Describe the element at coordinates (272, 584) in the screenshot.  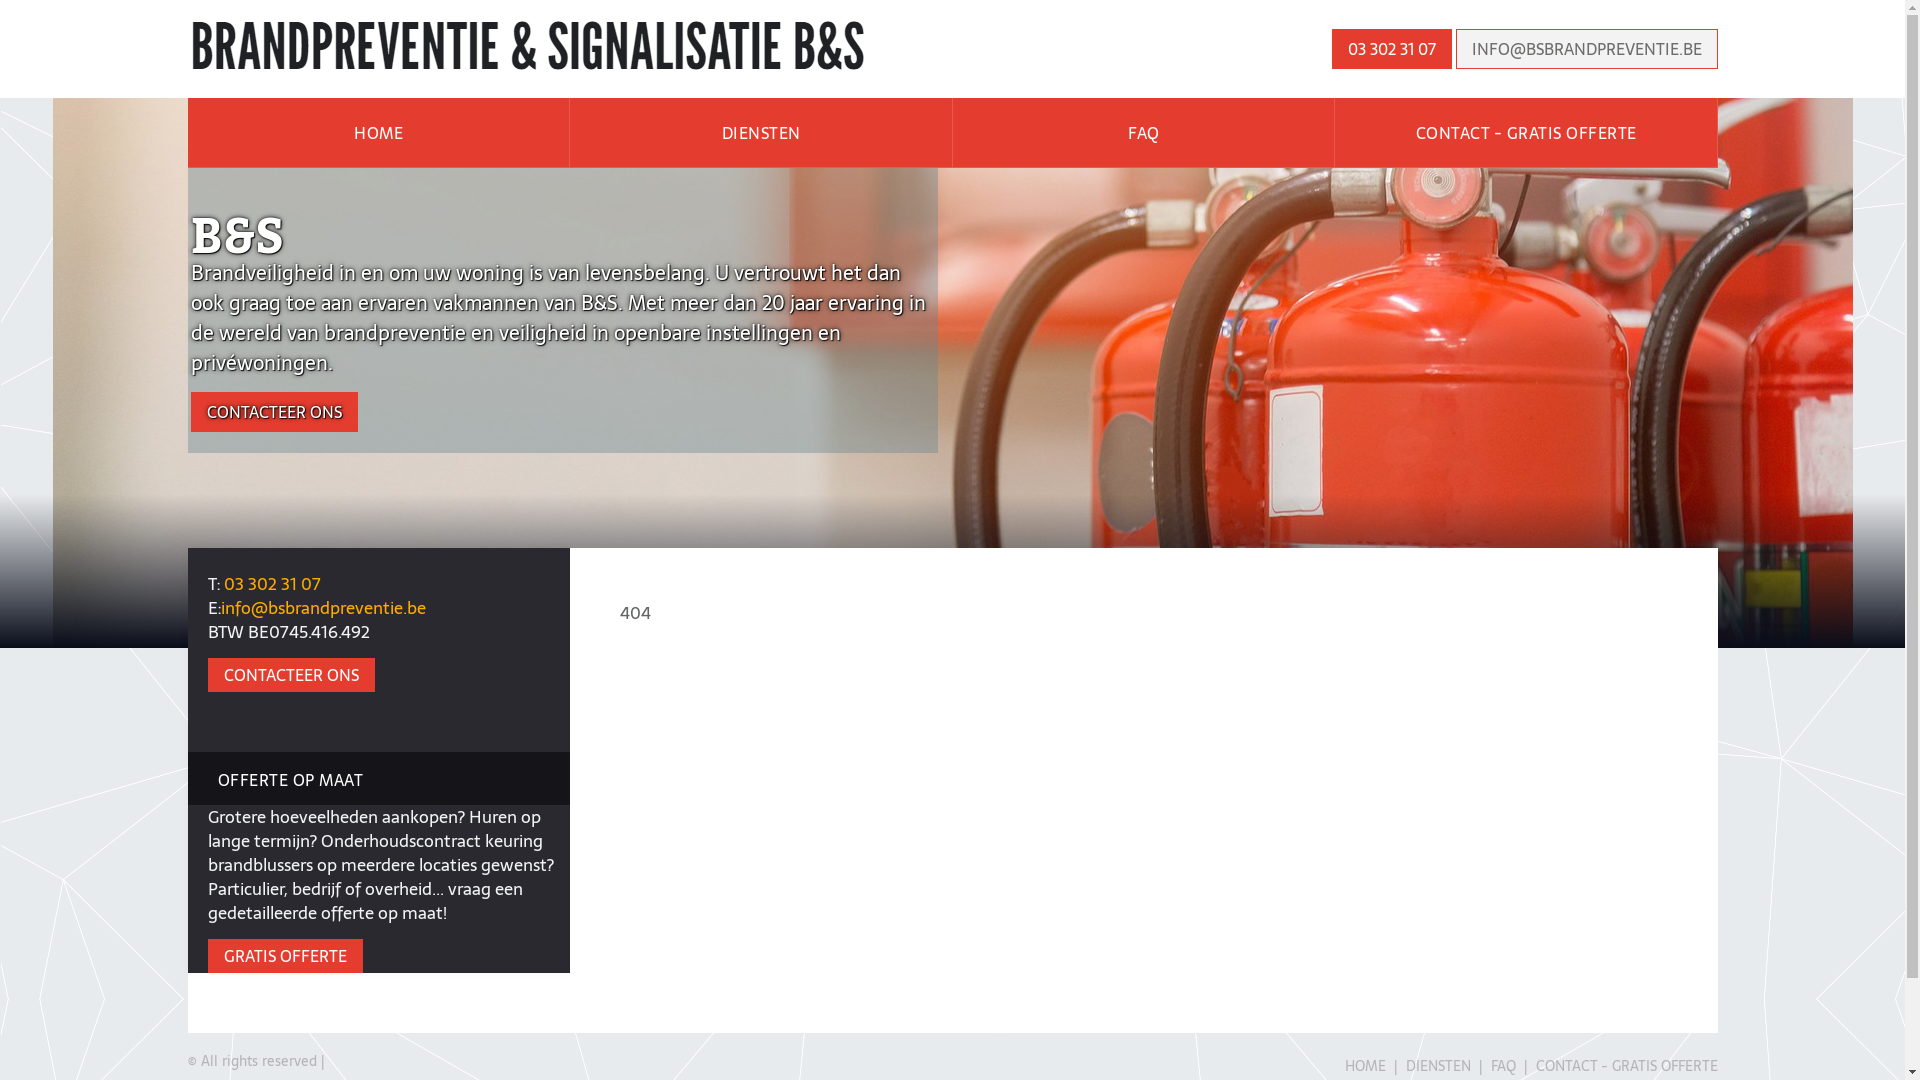
I see `03 302 31 07` at that location.